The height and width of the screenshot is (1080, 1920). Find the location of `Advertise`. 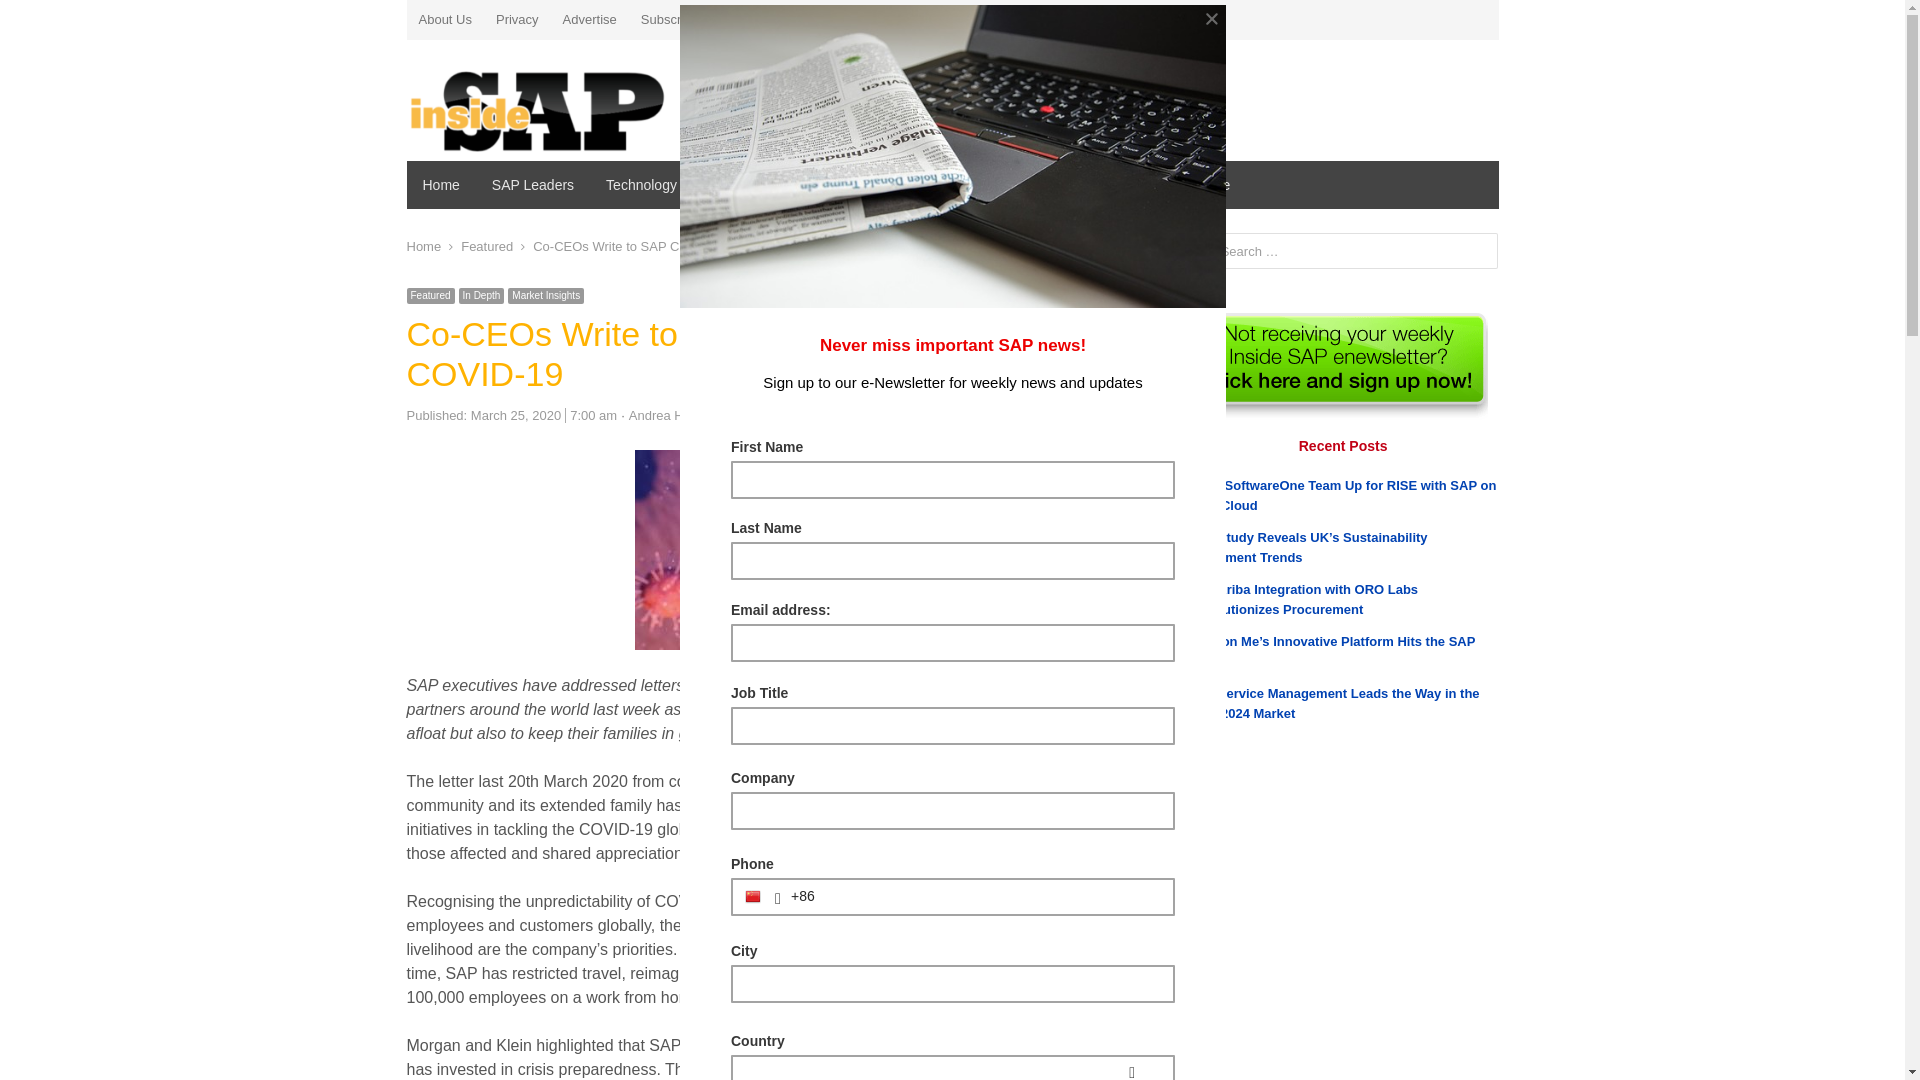

Advertise is located at coordinates (590, 20).